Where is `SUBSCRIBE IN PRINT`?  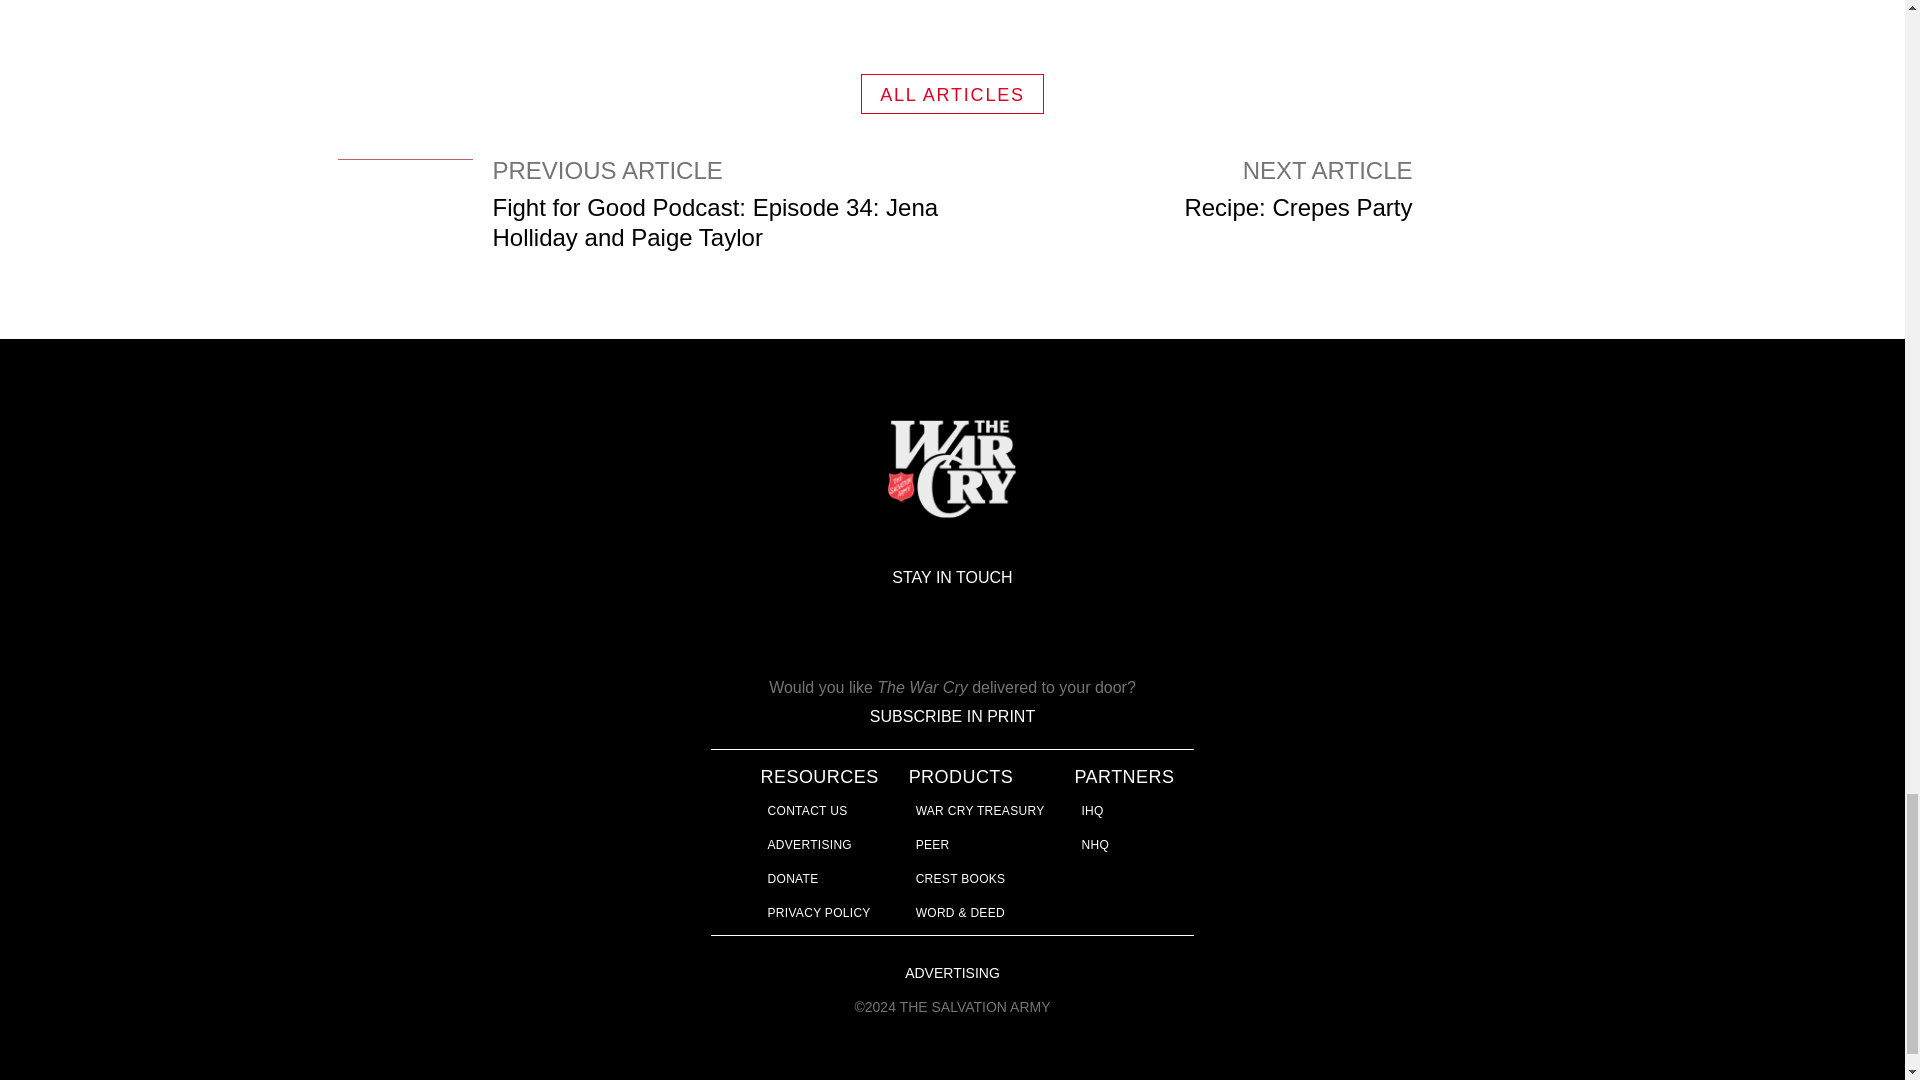
SUBSCRIBE IN PRINT is located at coordinates (808, 810).